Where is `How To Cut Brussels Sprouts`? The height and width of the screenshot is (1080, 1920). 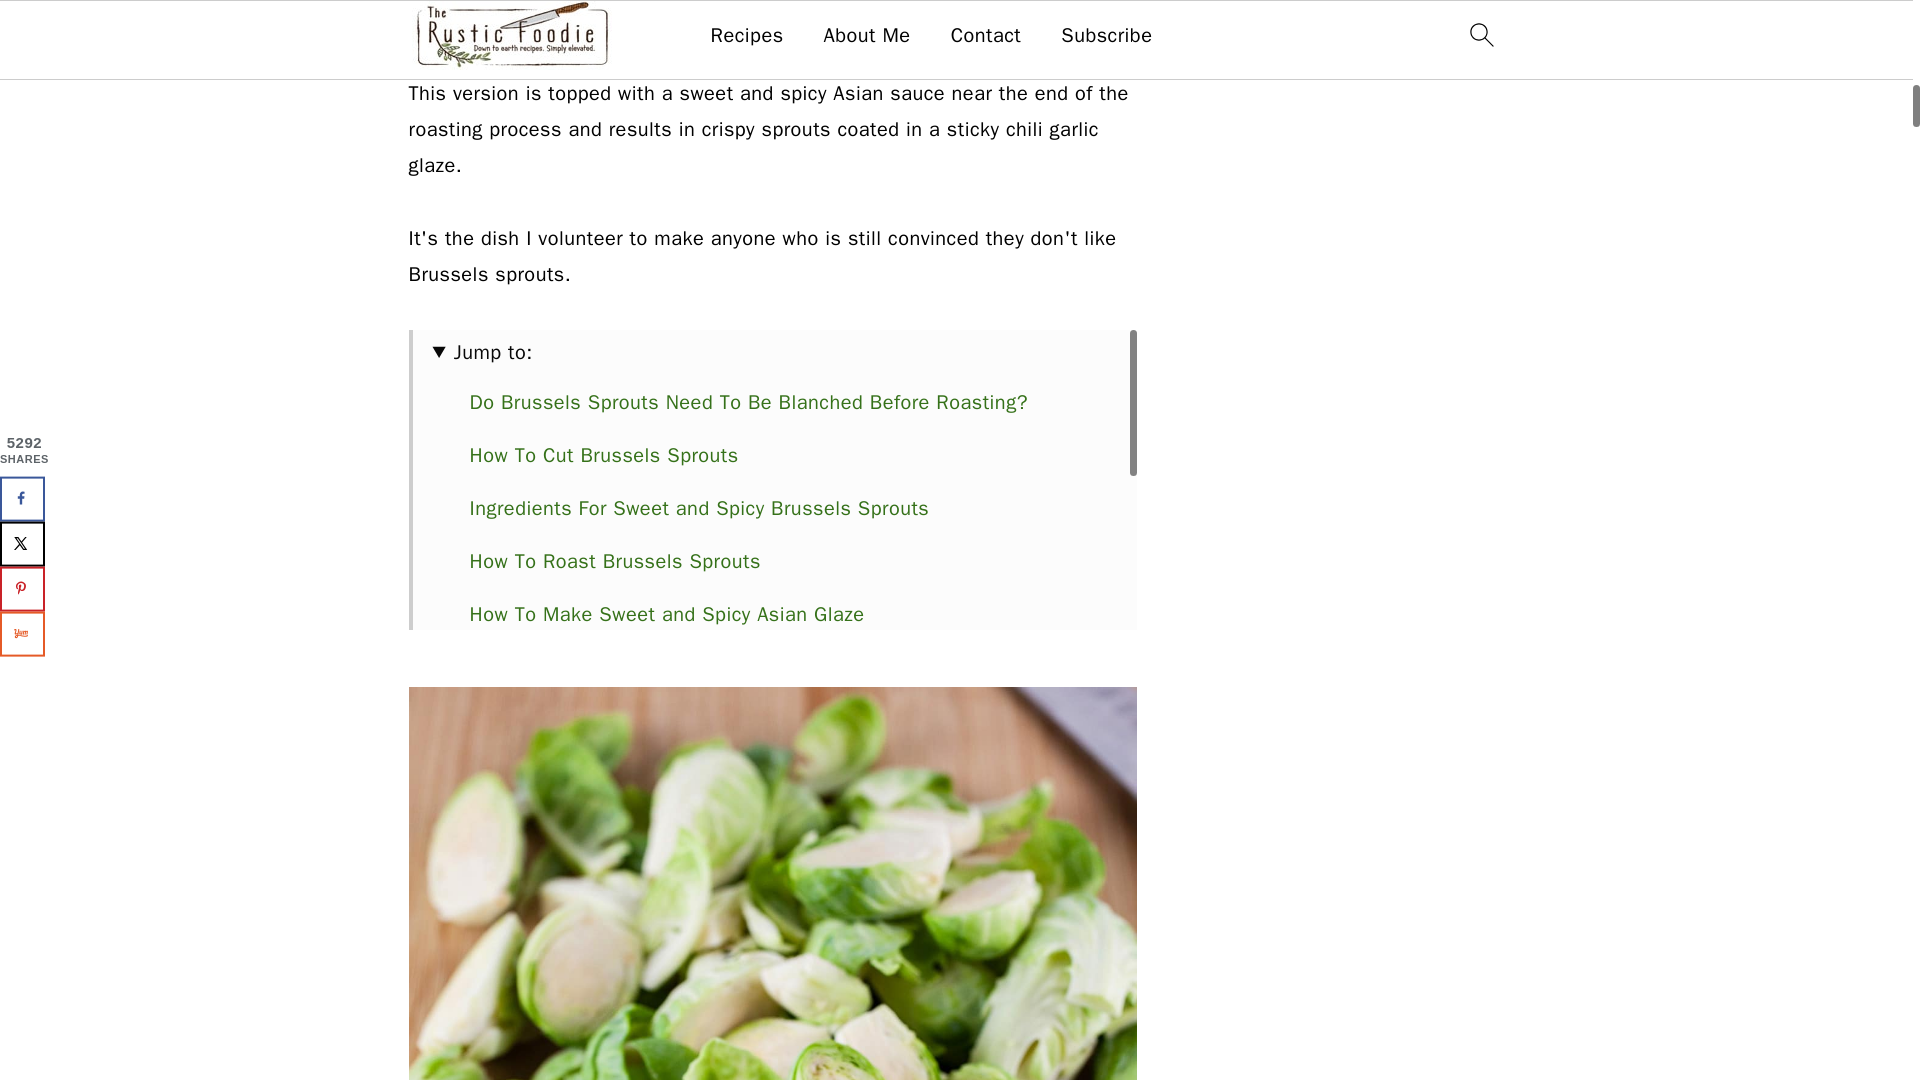 How To Cut Brussels Sprouts is located at coordinates (604, 454).